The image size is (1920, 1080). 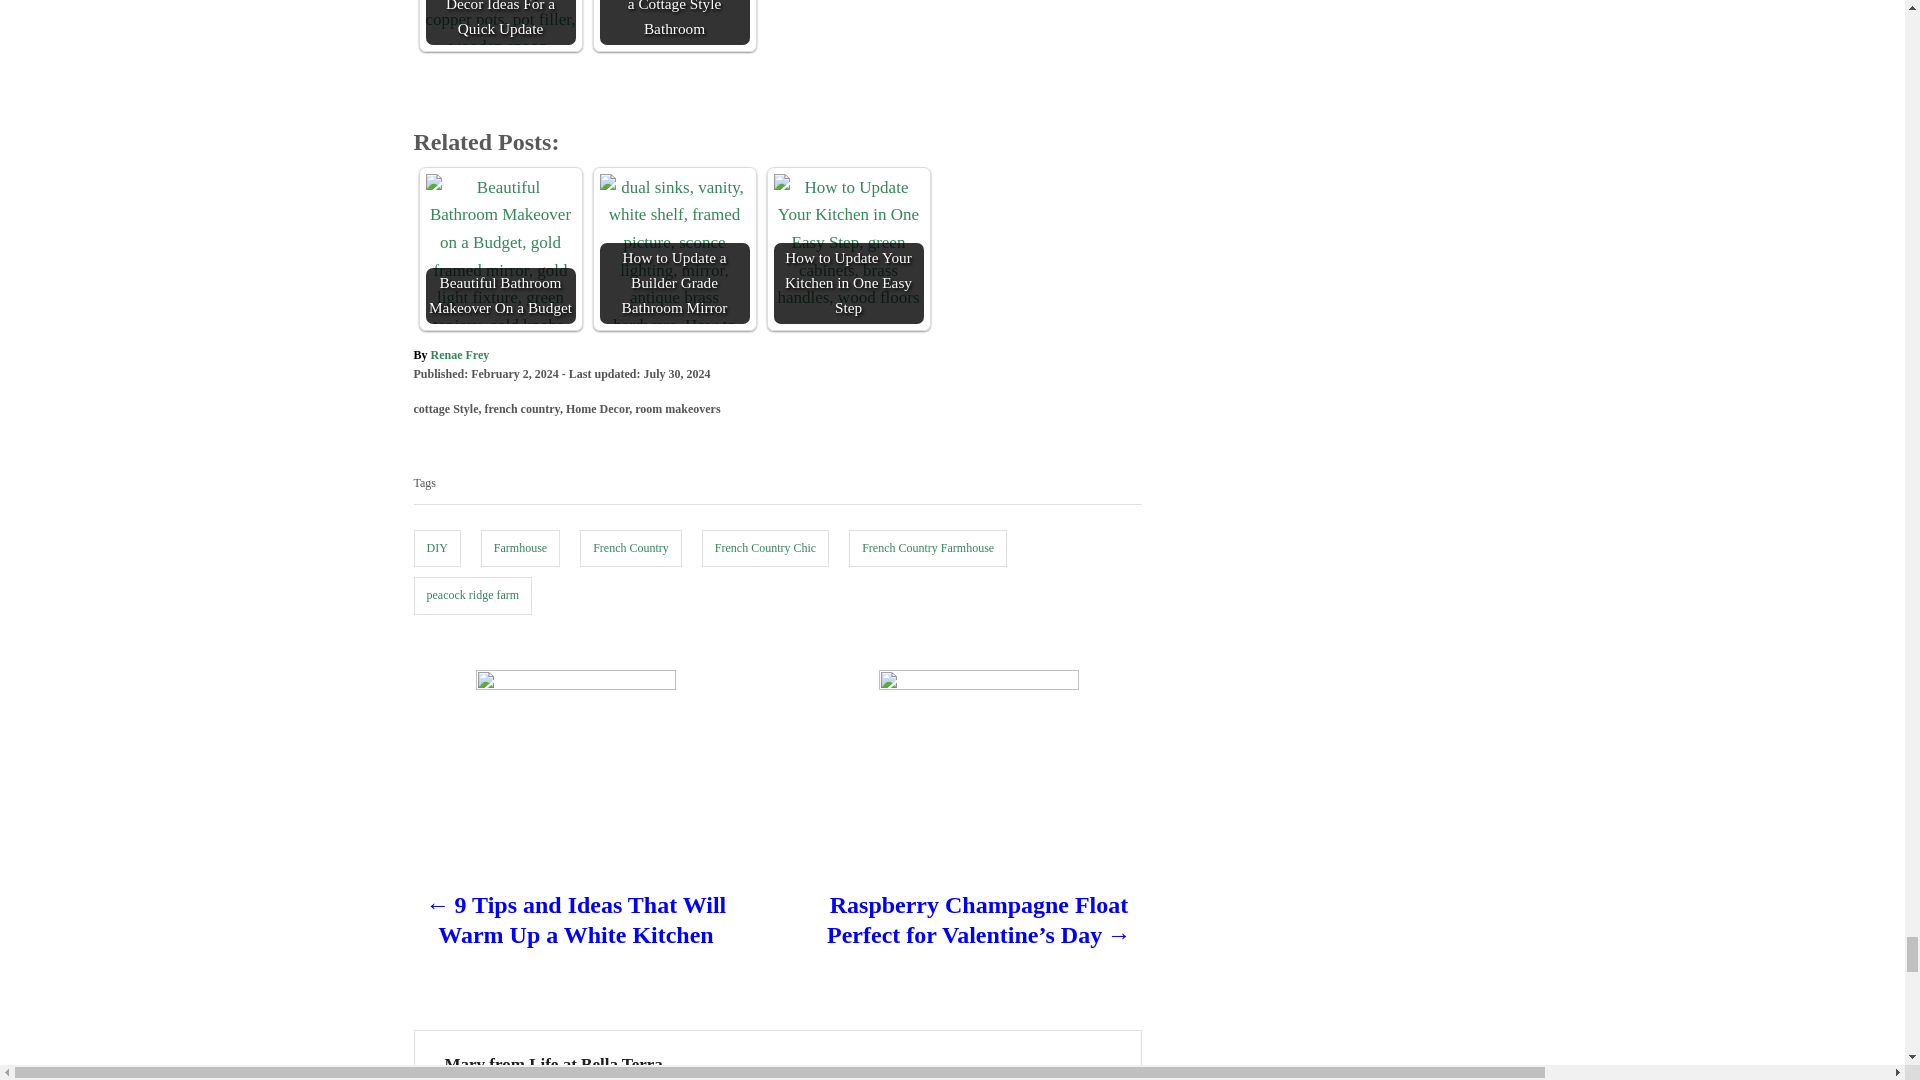 I want to click on How to Update Your Kitchen in One Easy Step, so click(x=848, y=248).